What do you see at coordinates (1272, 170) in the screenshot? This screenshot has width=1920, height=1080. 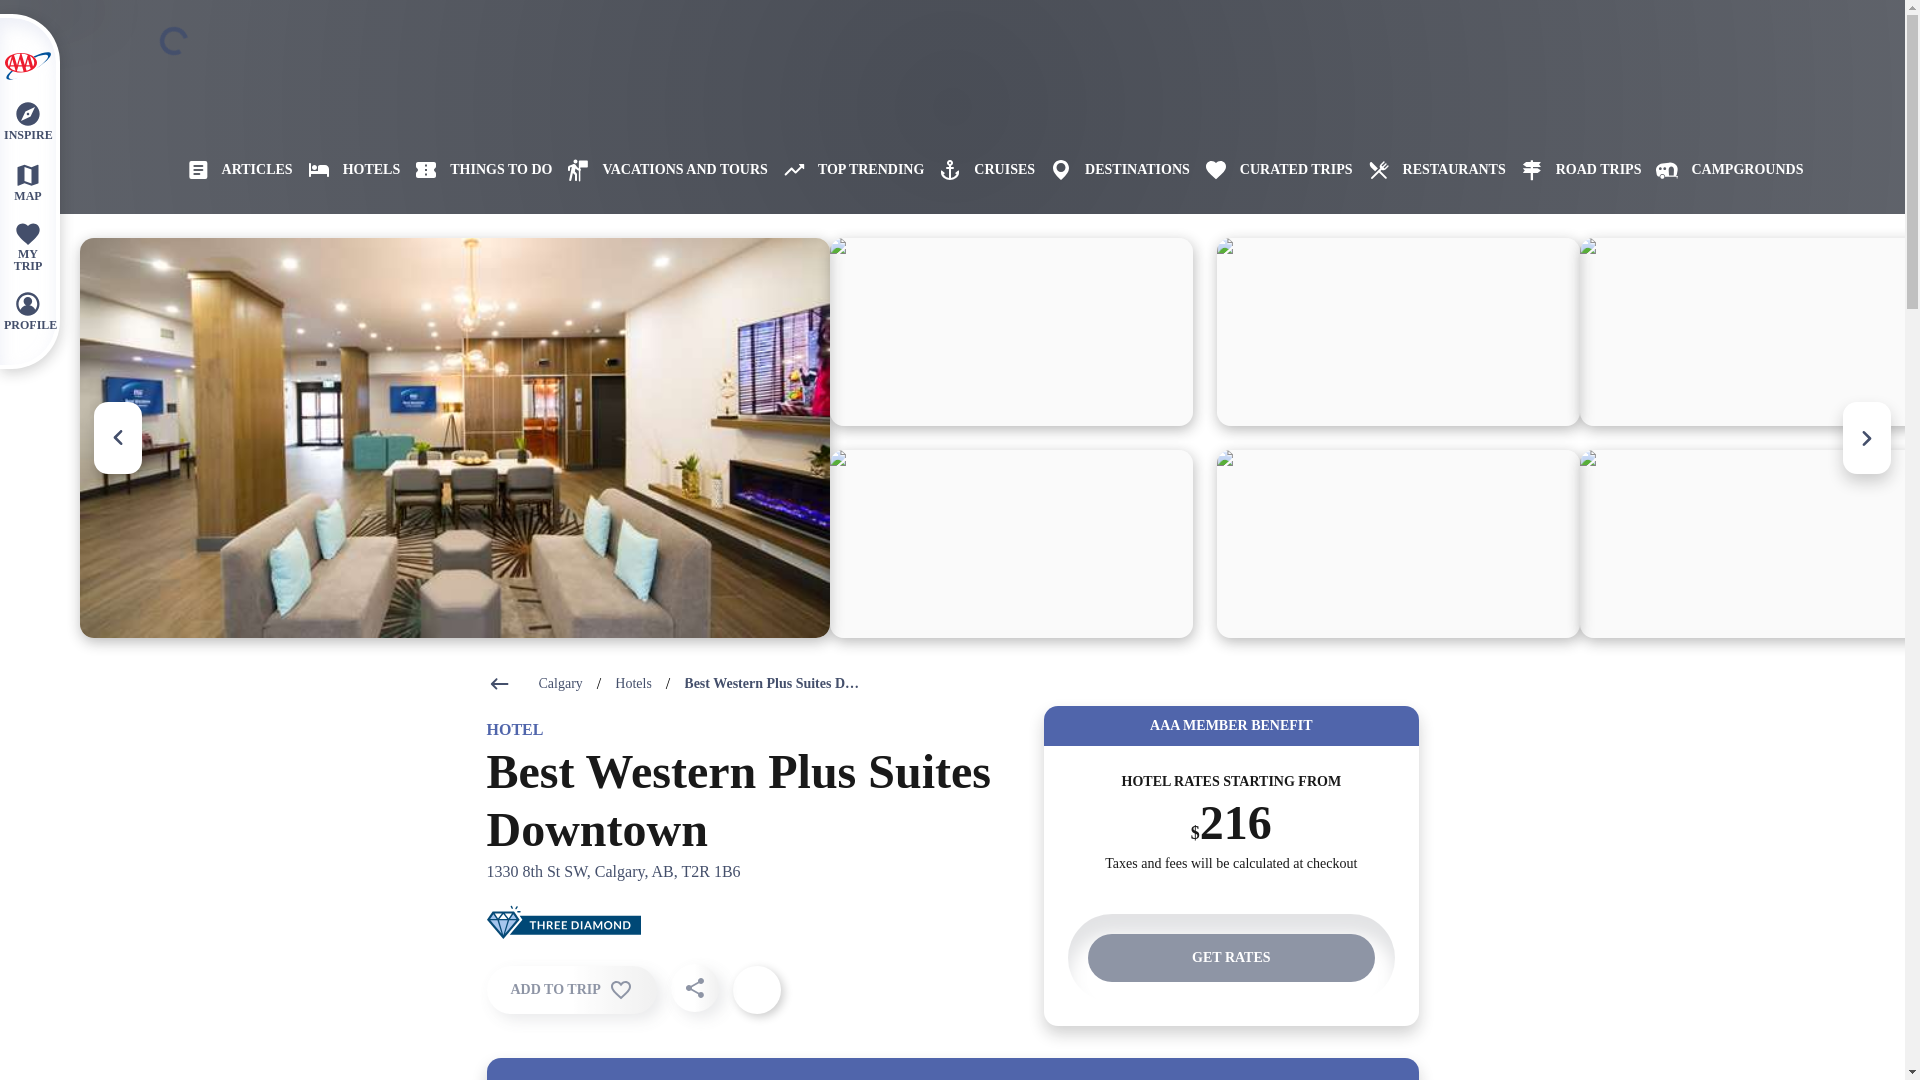 I see `CURATED TRIPS` at bounding box center [1272, 170].